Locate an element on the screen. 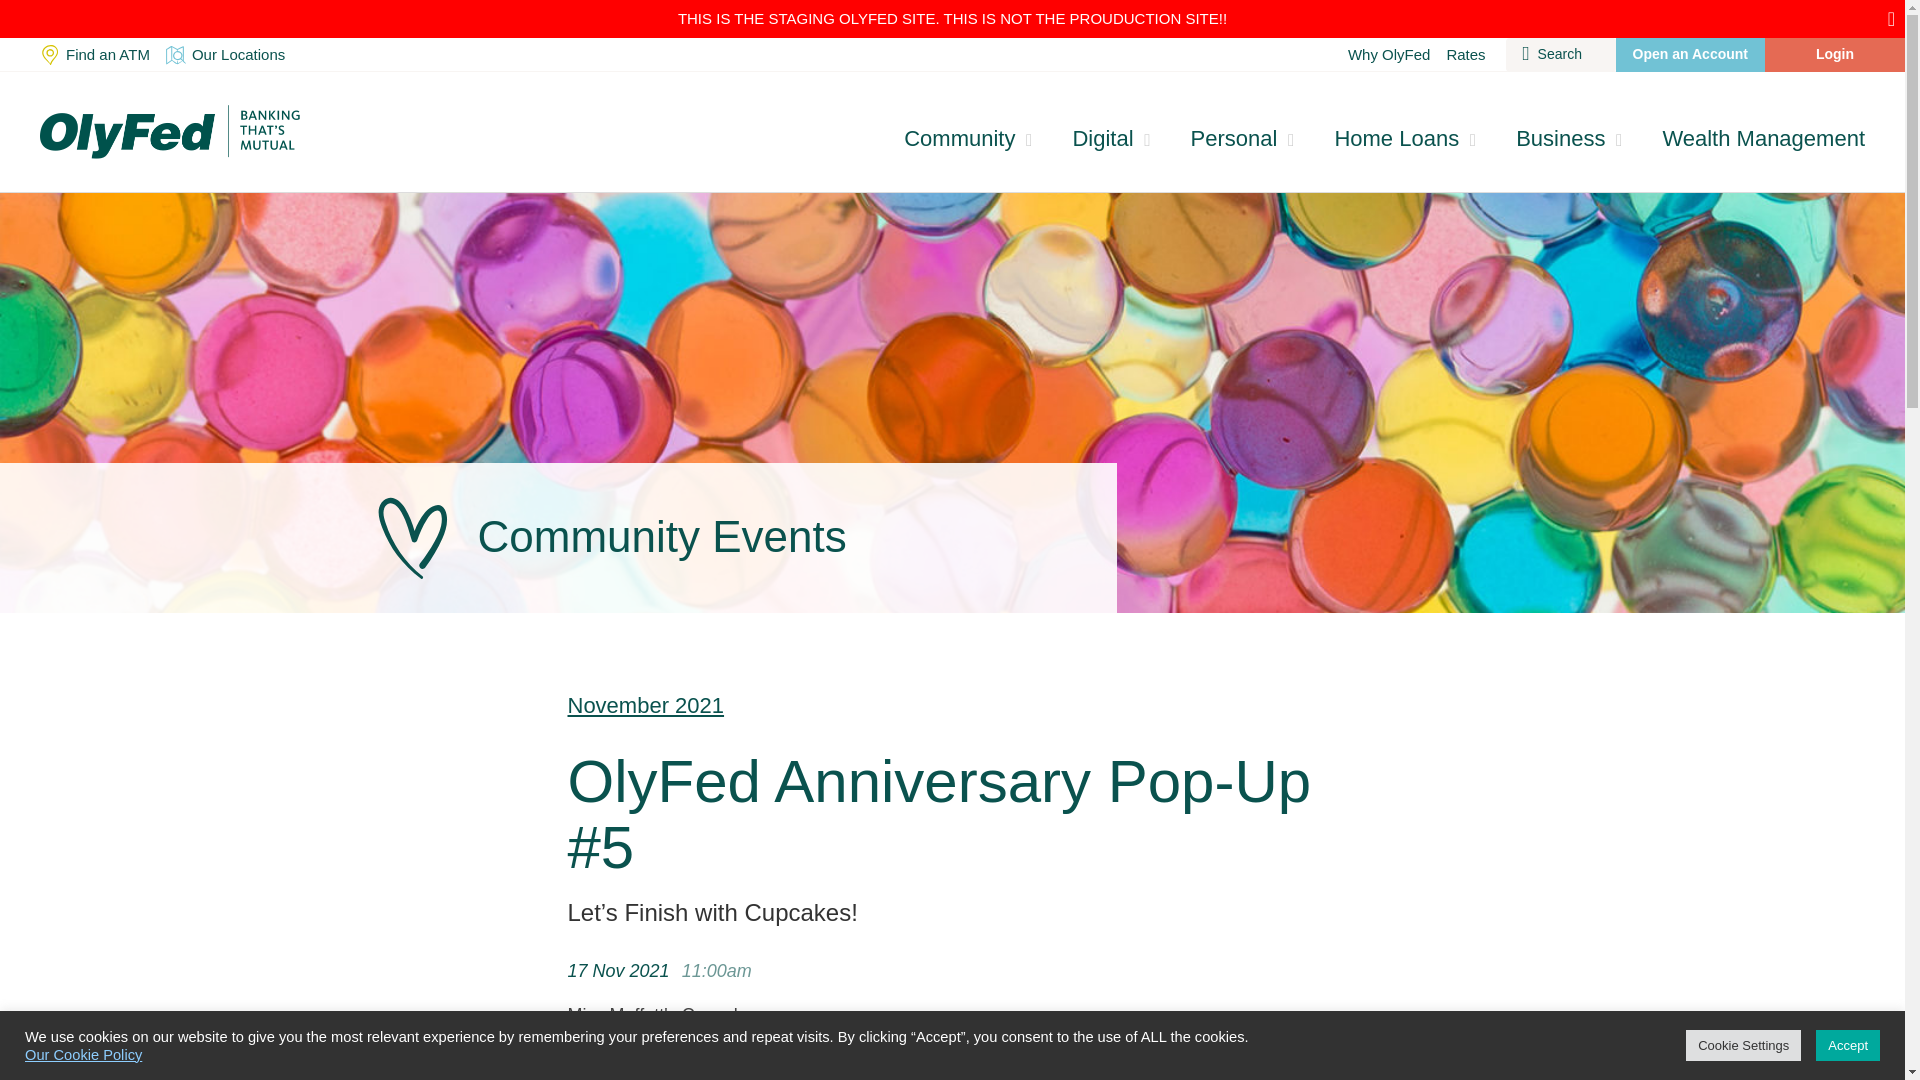  Digital is located at coordinates (1110, 139).